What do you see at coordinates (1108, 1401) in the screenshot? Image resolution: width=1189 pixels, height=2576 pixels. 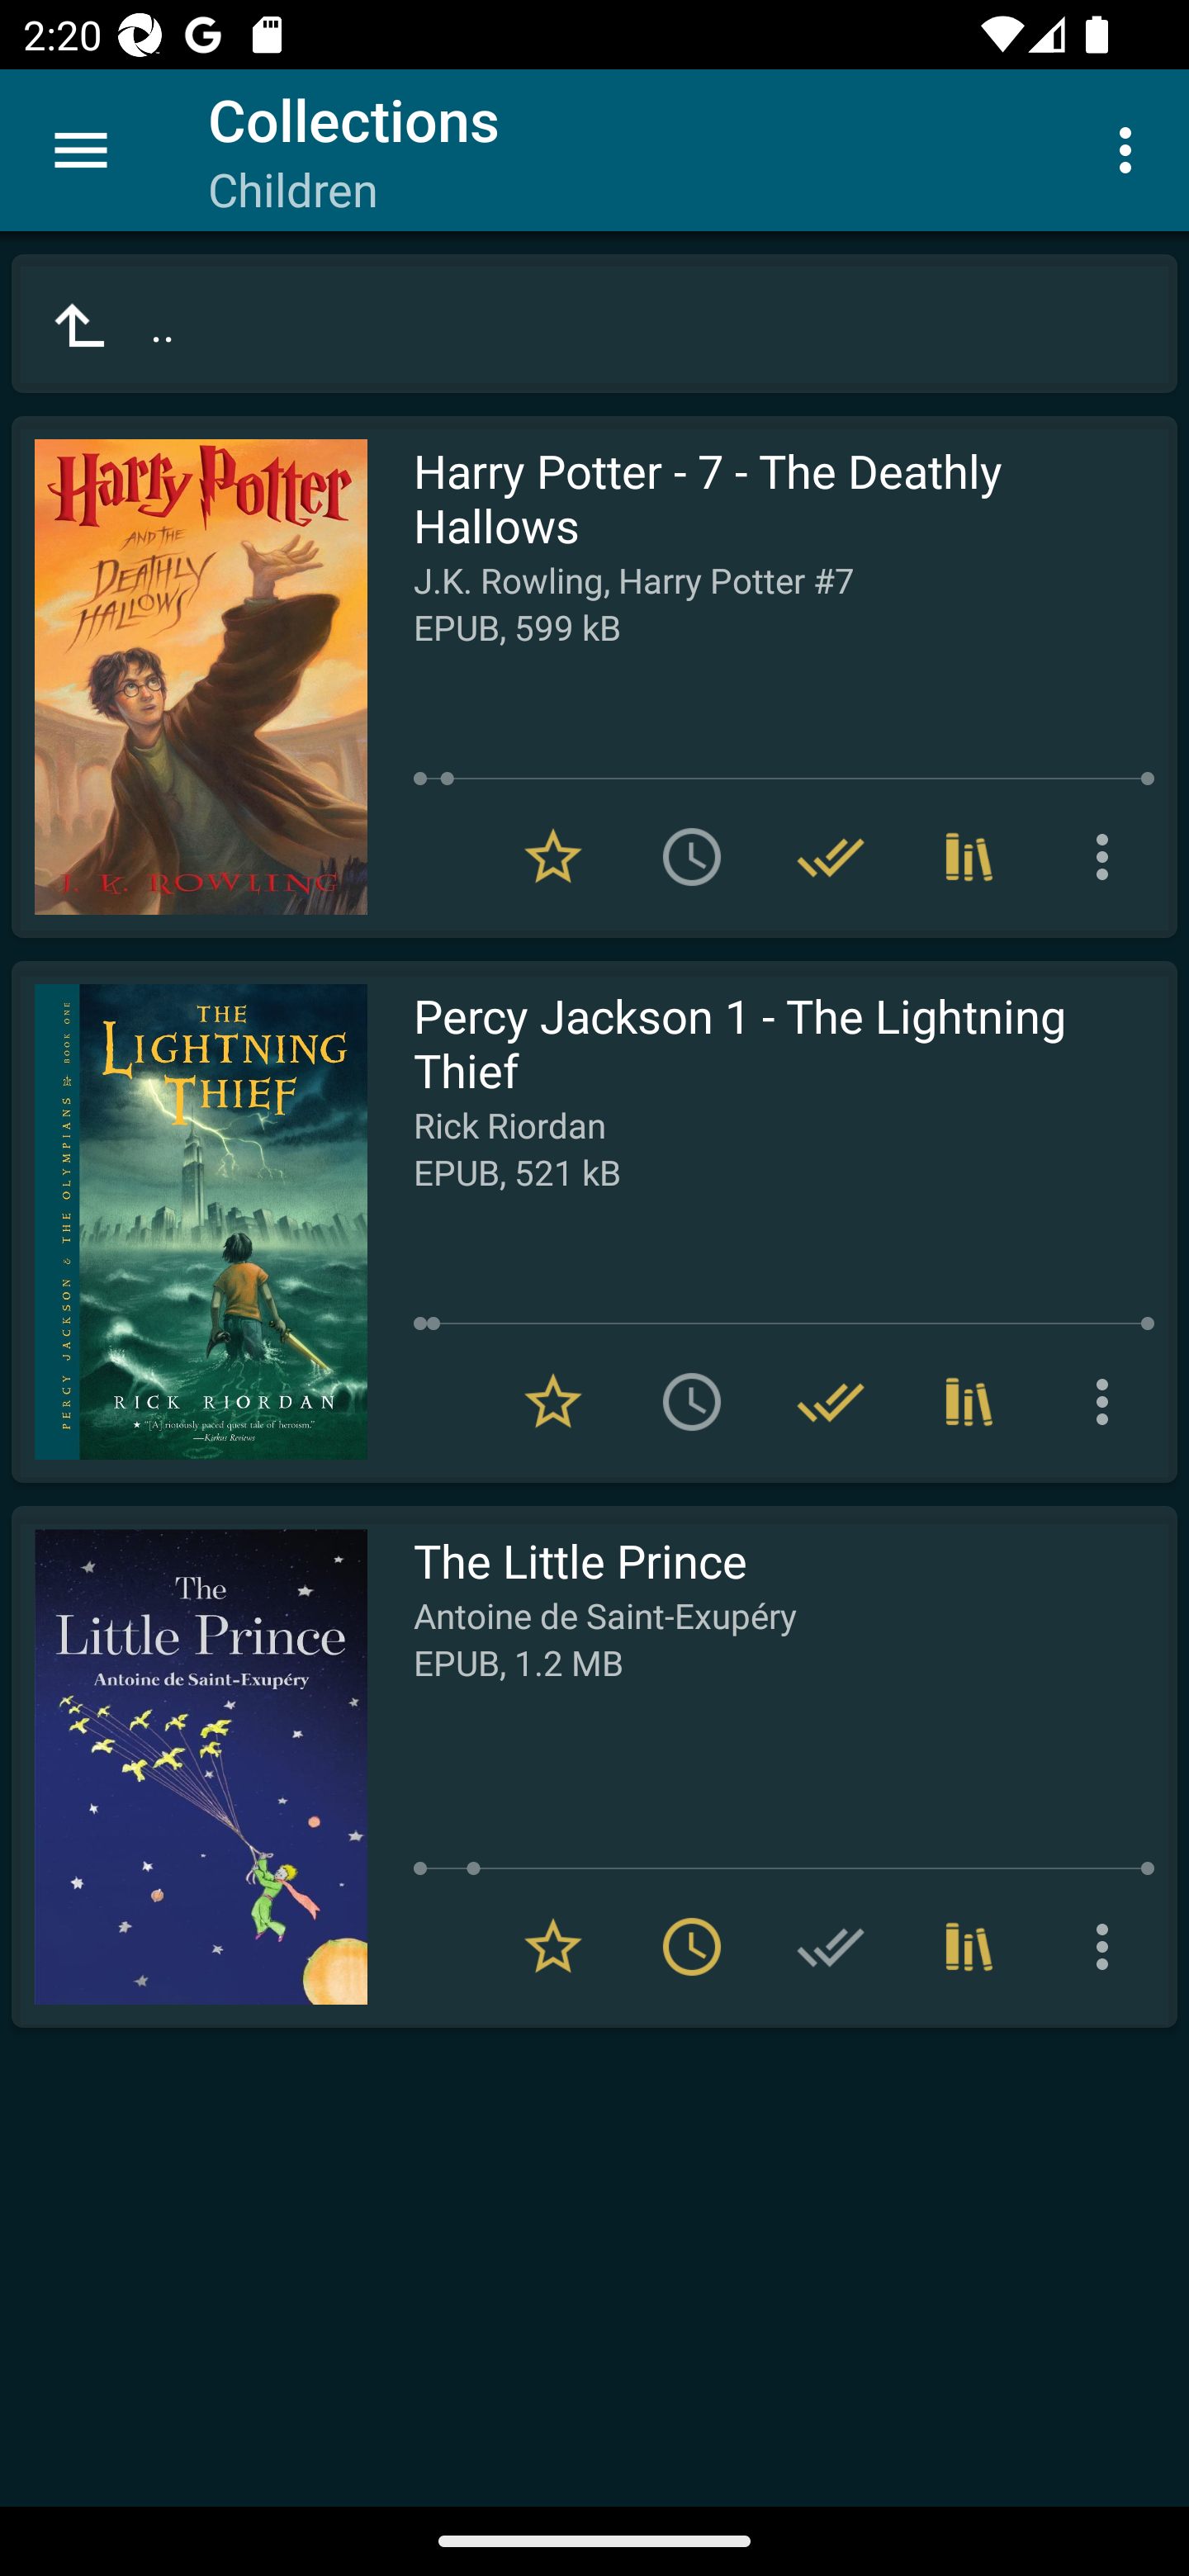 I see `More options` at bounding box center [1108, 1401].